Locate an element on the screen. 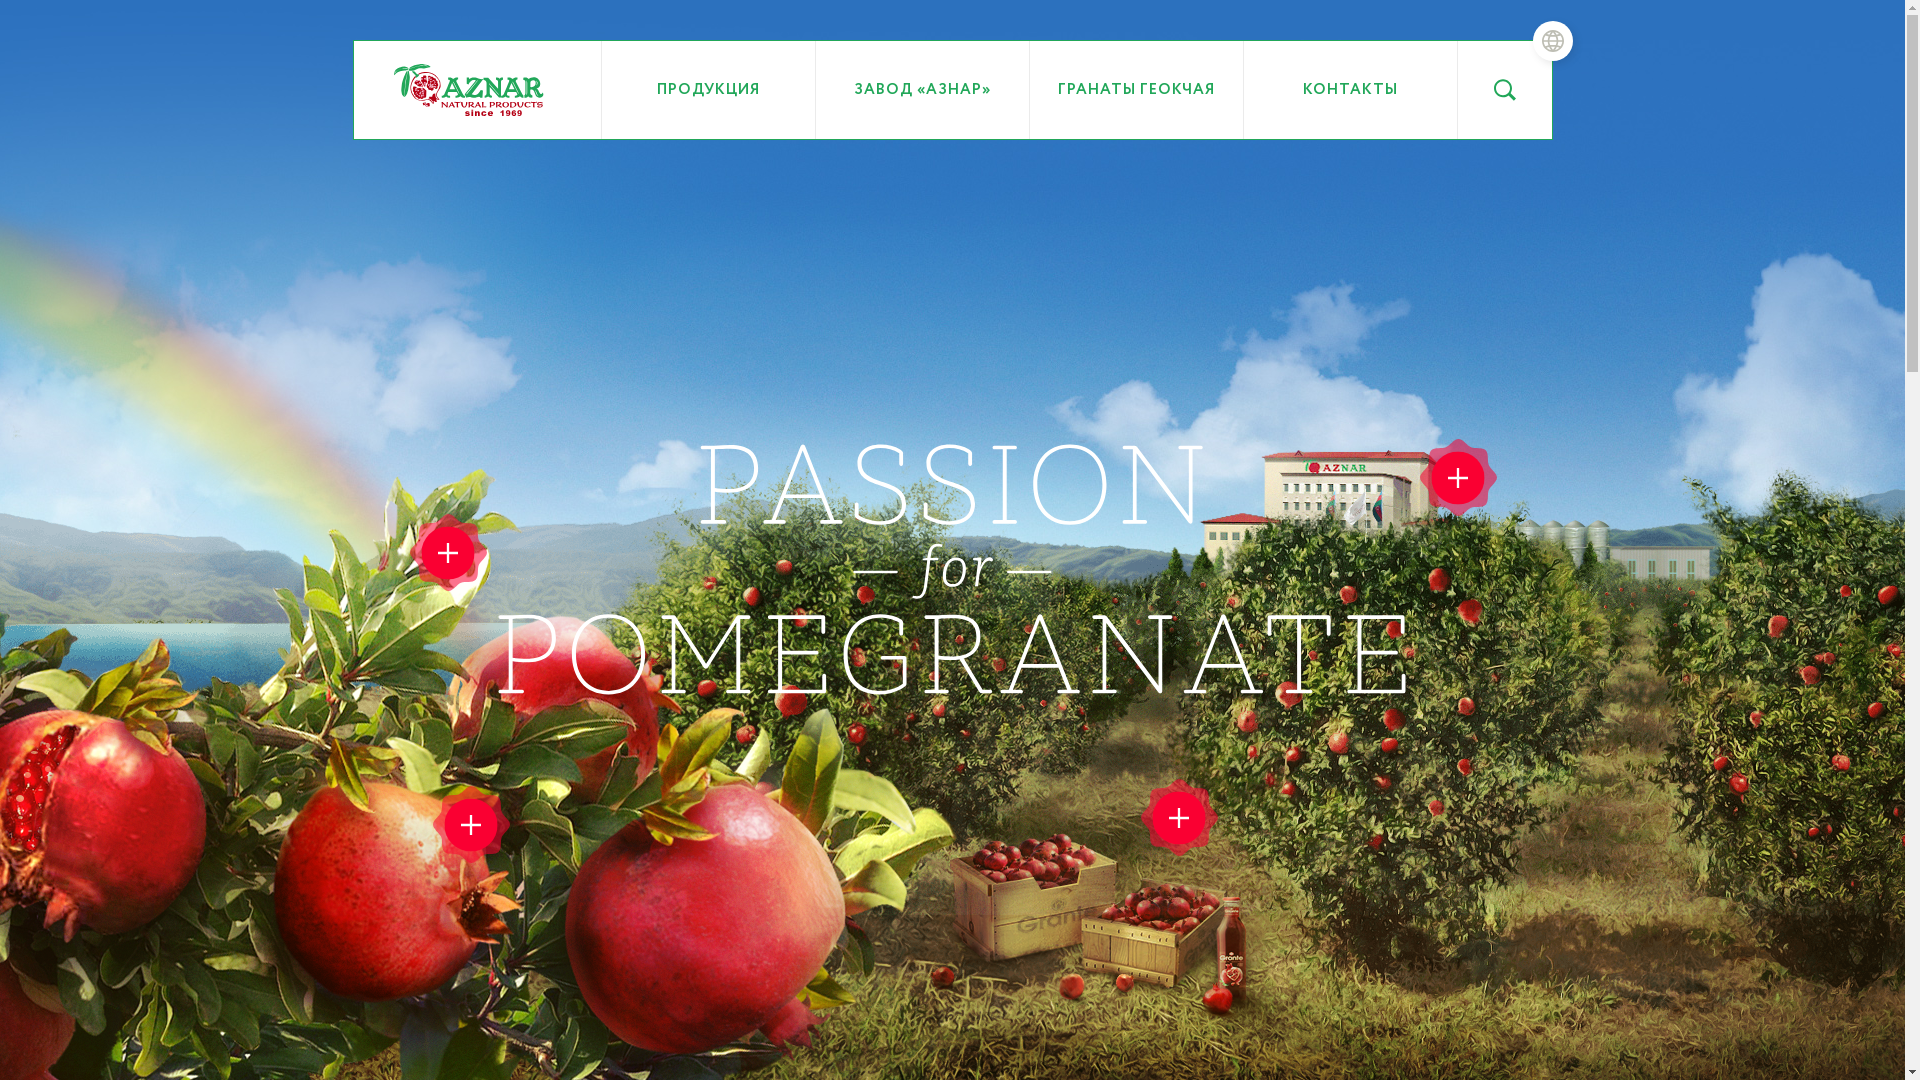 The image size is (1920, 1080). AZ is located at coordinates (1234, 139).